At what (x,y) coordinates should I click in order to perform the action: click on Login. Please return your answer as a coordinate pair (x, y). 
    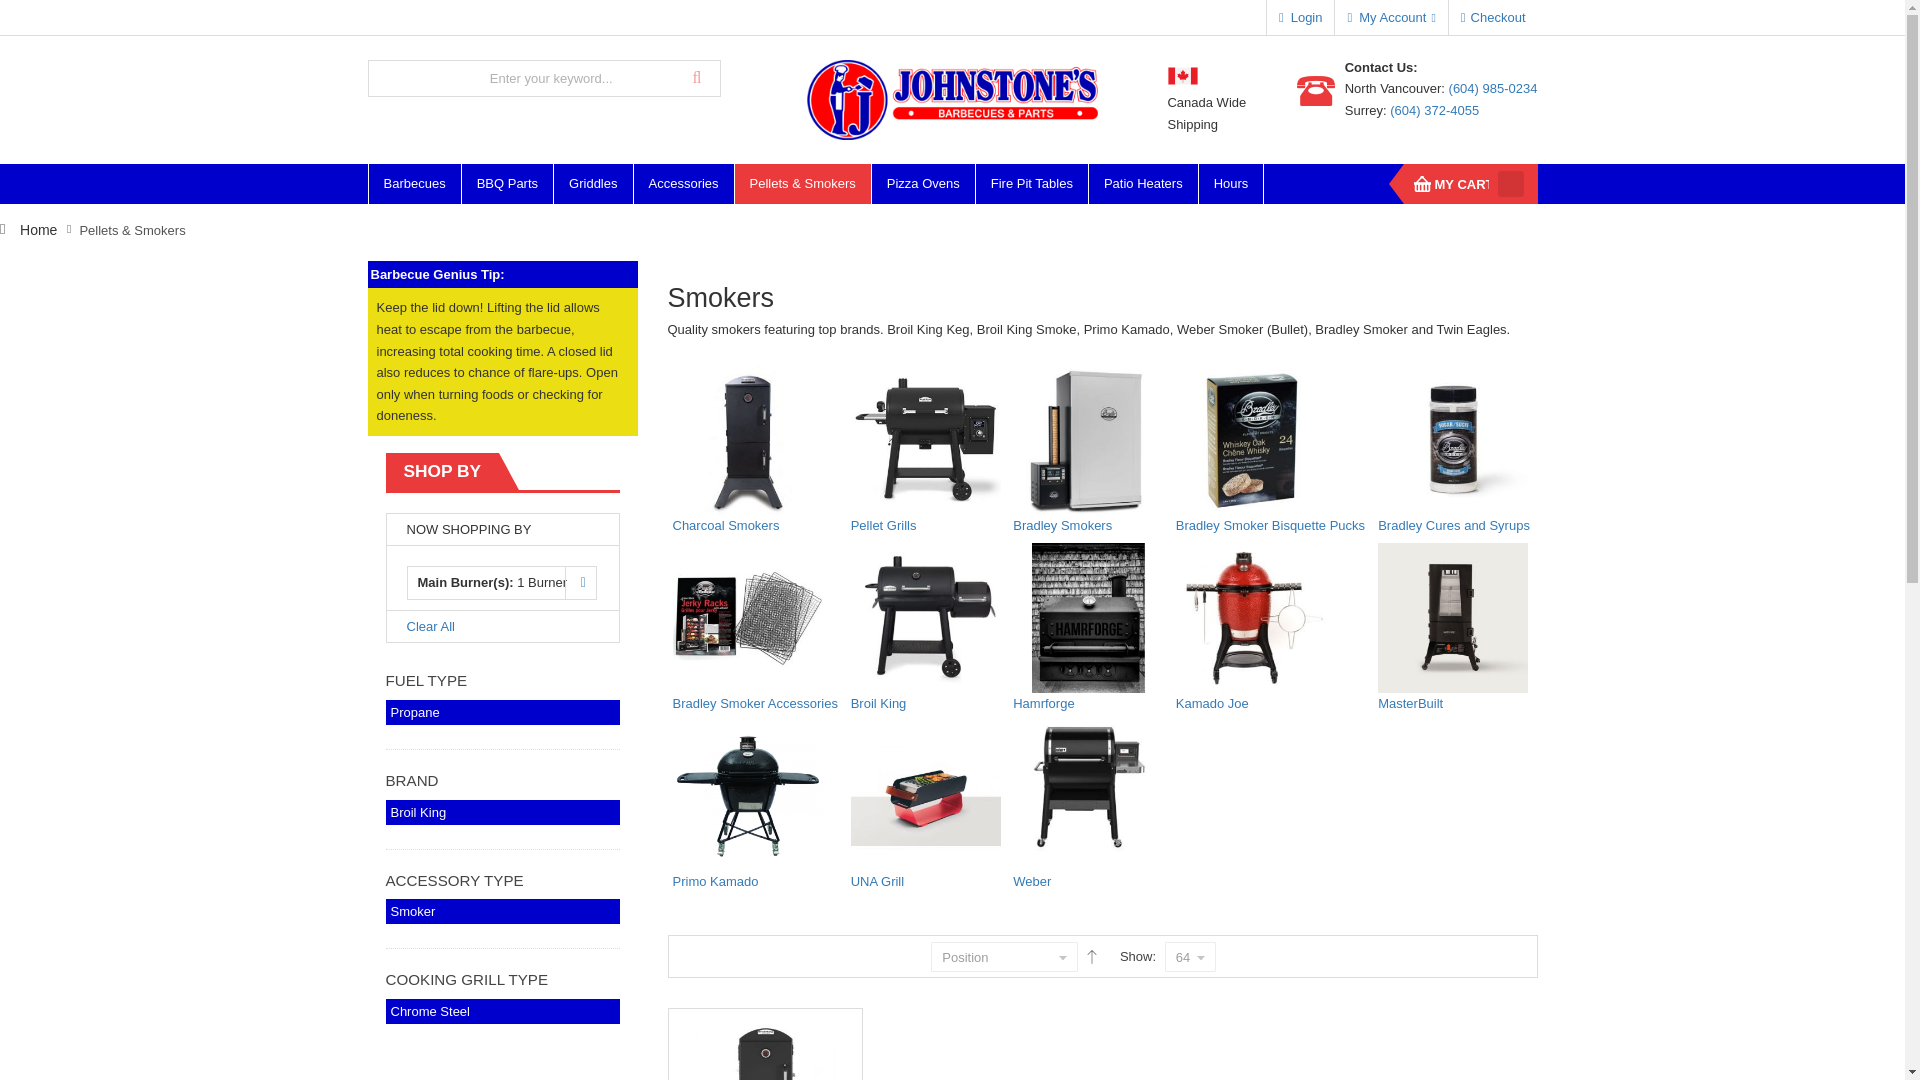
    Looking at the image, I should click on (1300, 18).